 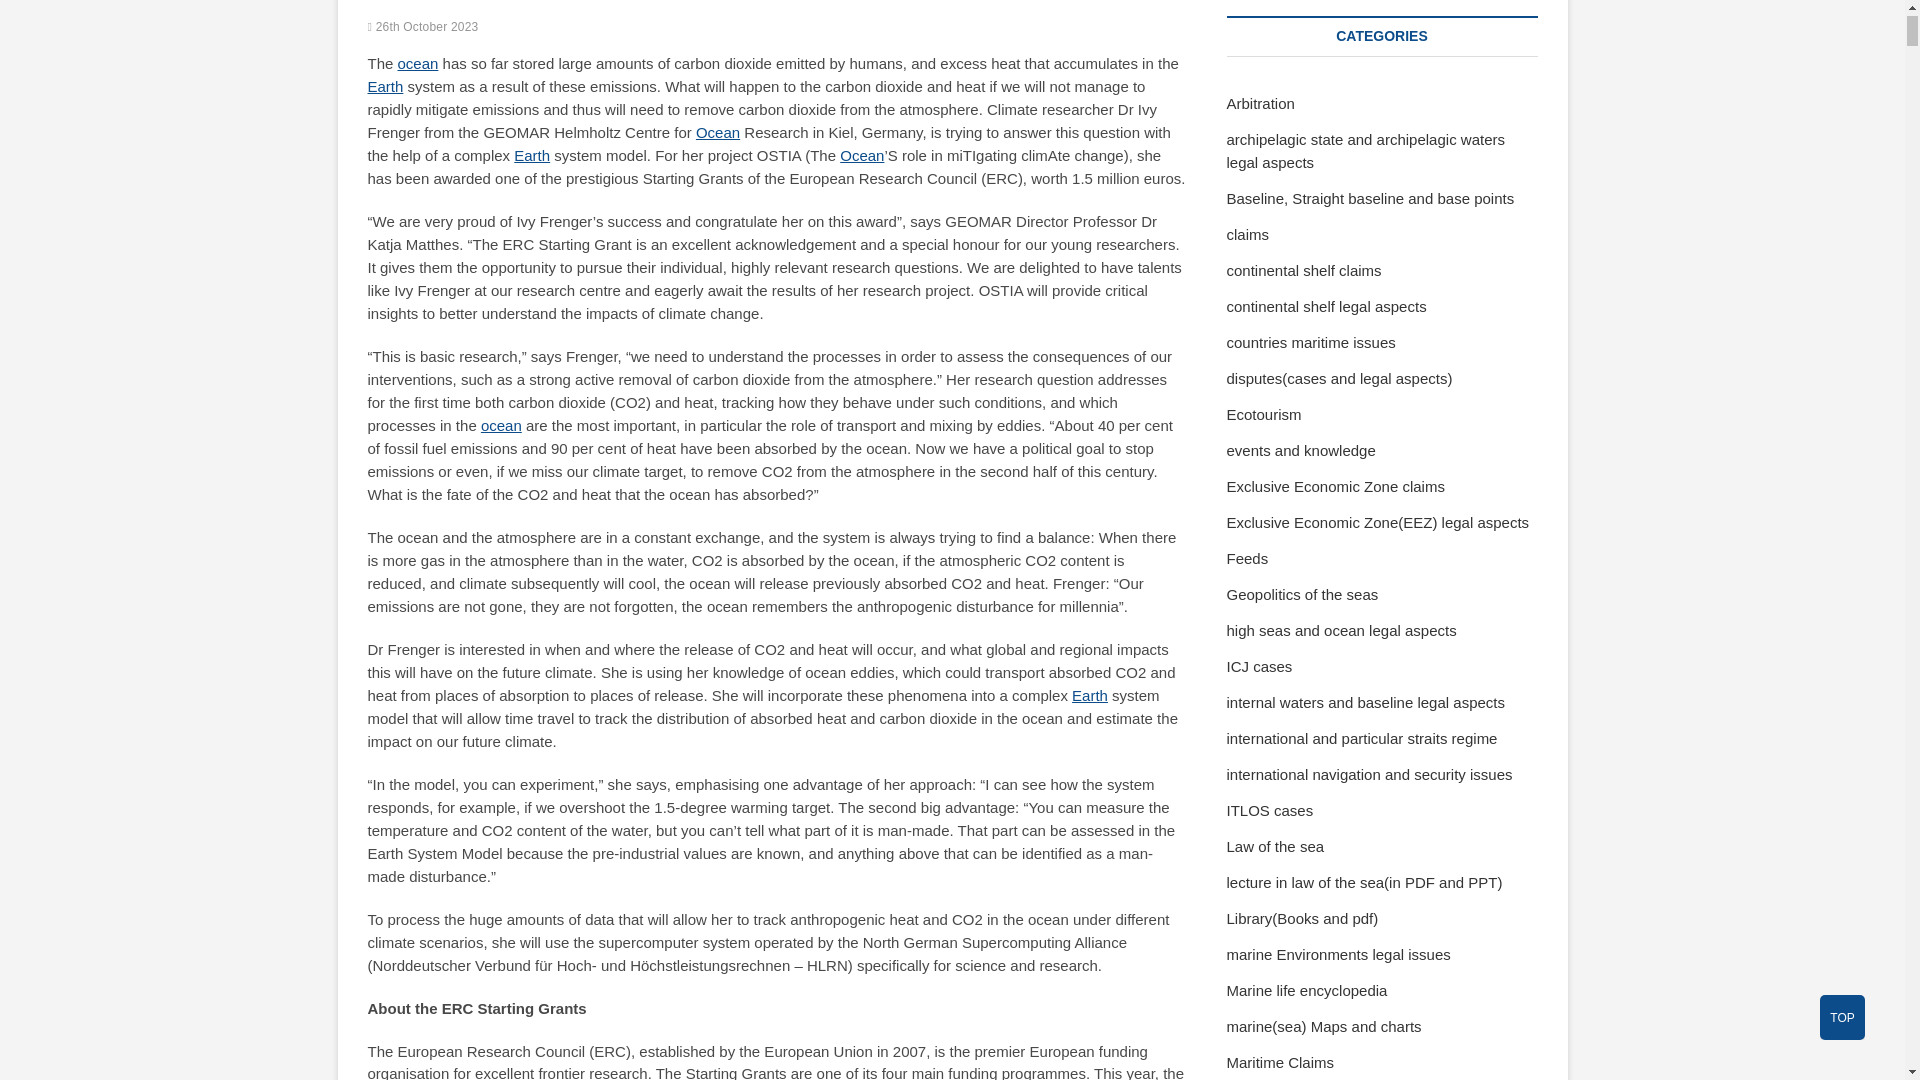 What do you see at coordinates (386, 86) in the screenshot?
I see `THE STRUCTURE OF EARTH` at bounding box center [386, 86].